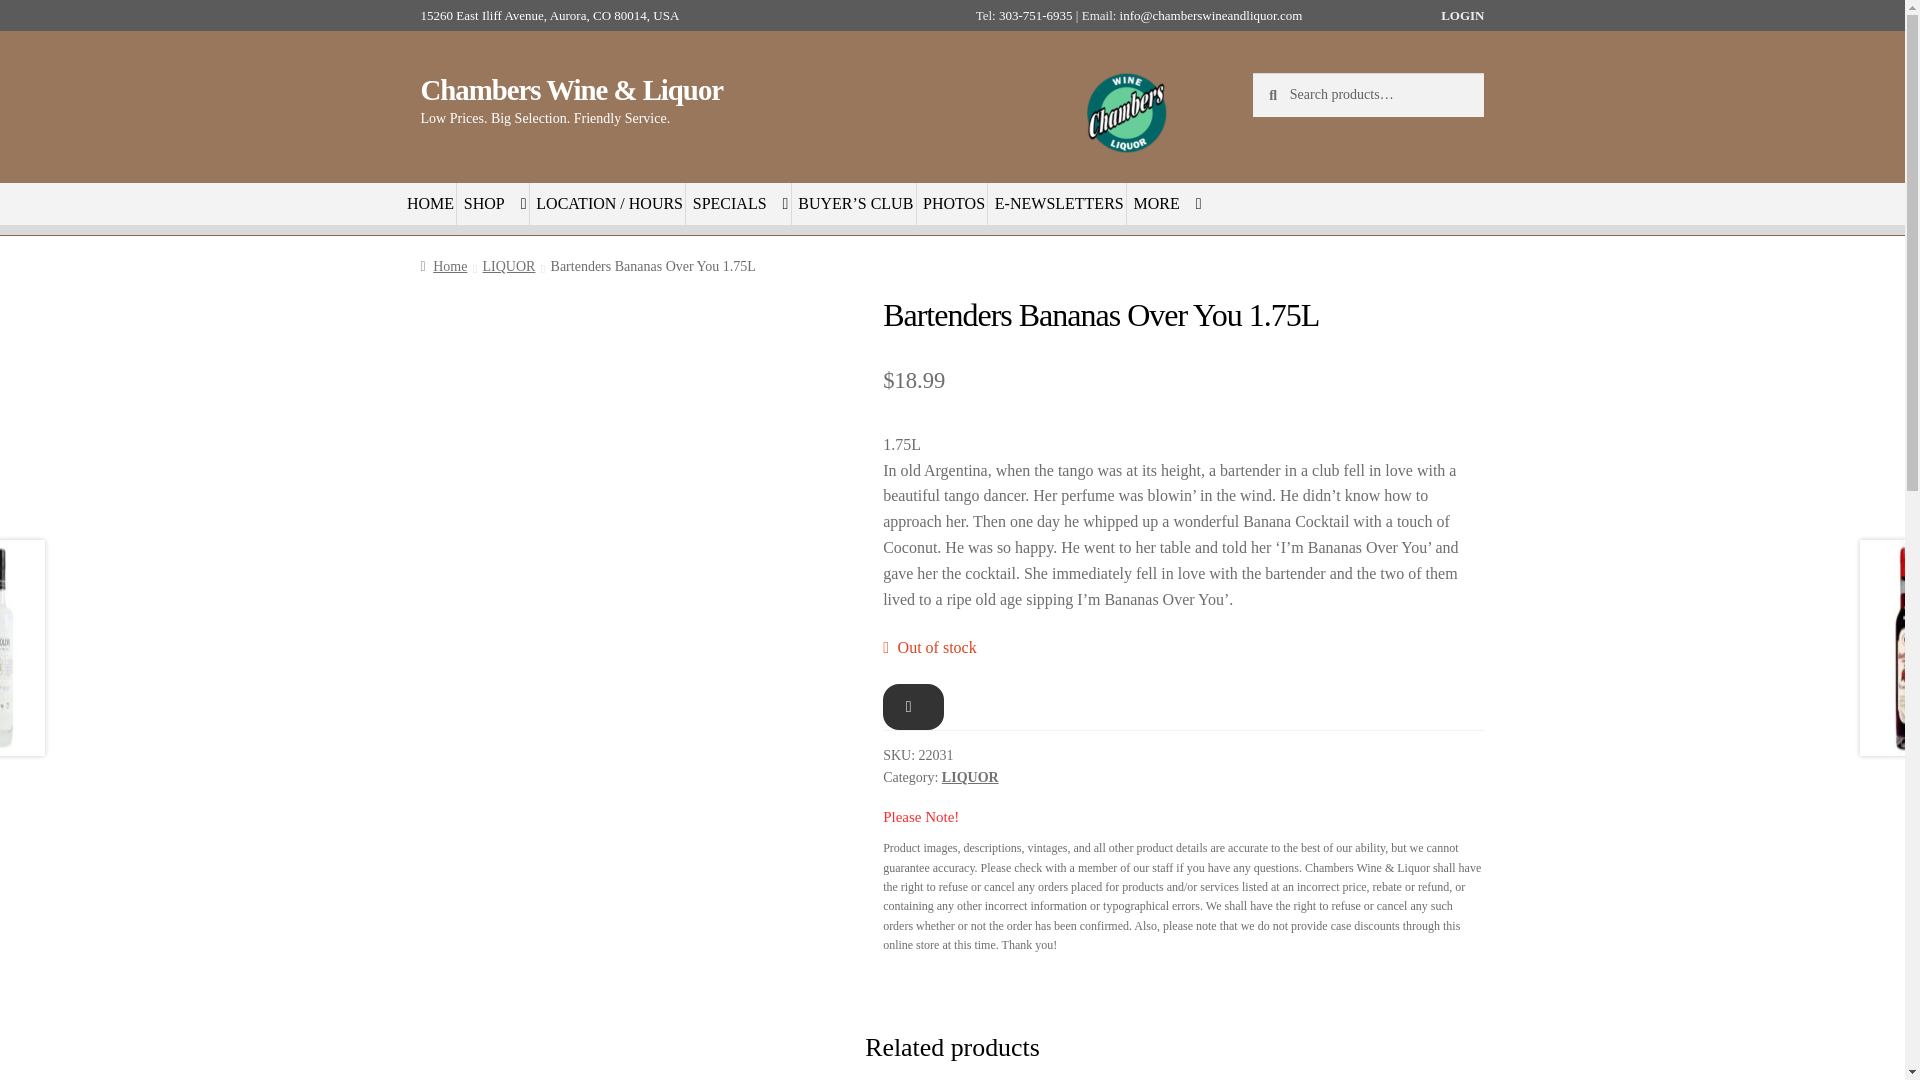 This screenshot has height=1080, width=1920. I want to click on 303-751-6935, so click(1036, 14).